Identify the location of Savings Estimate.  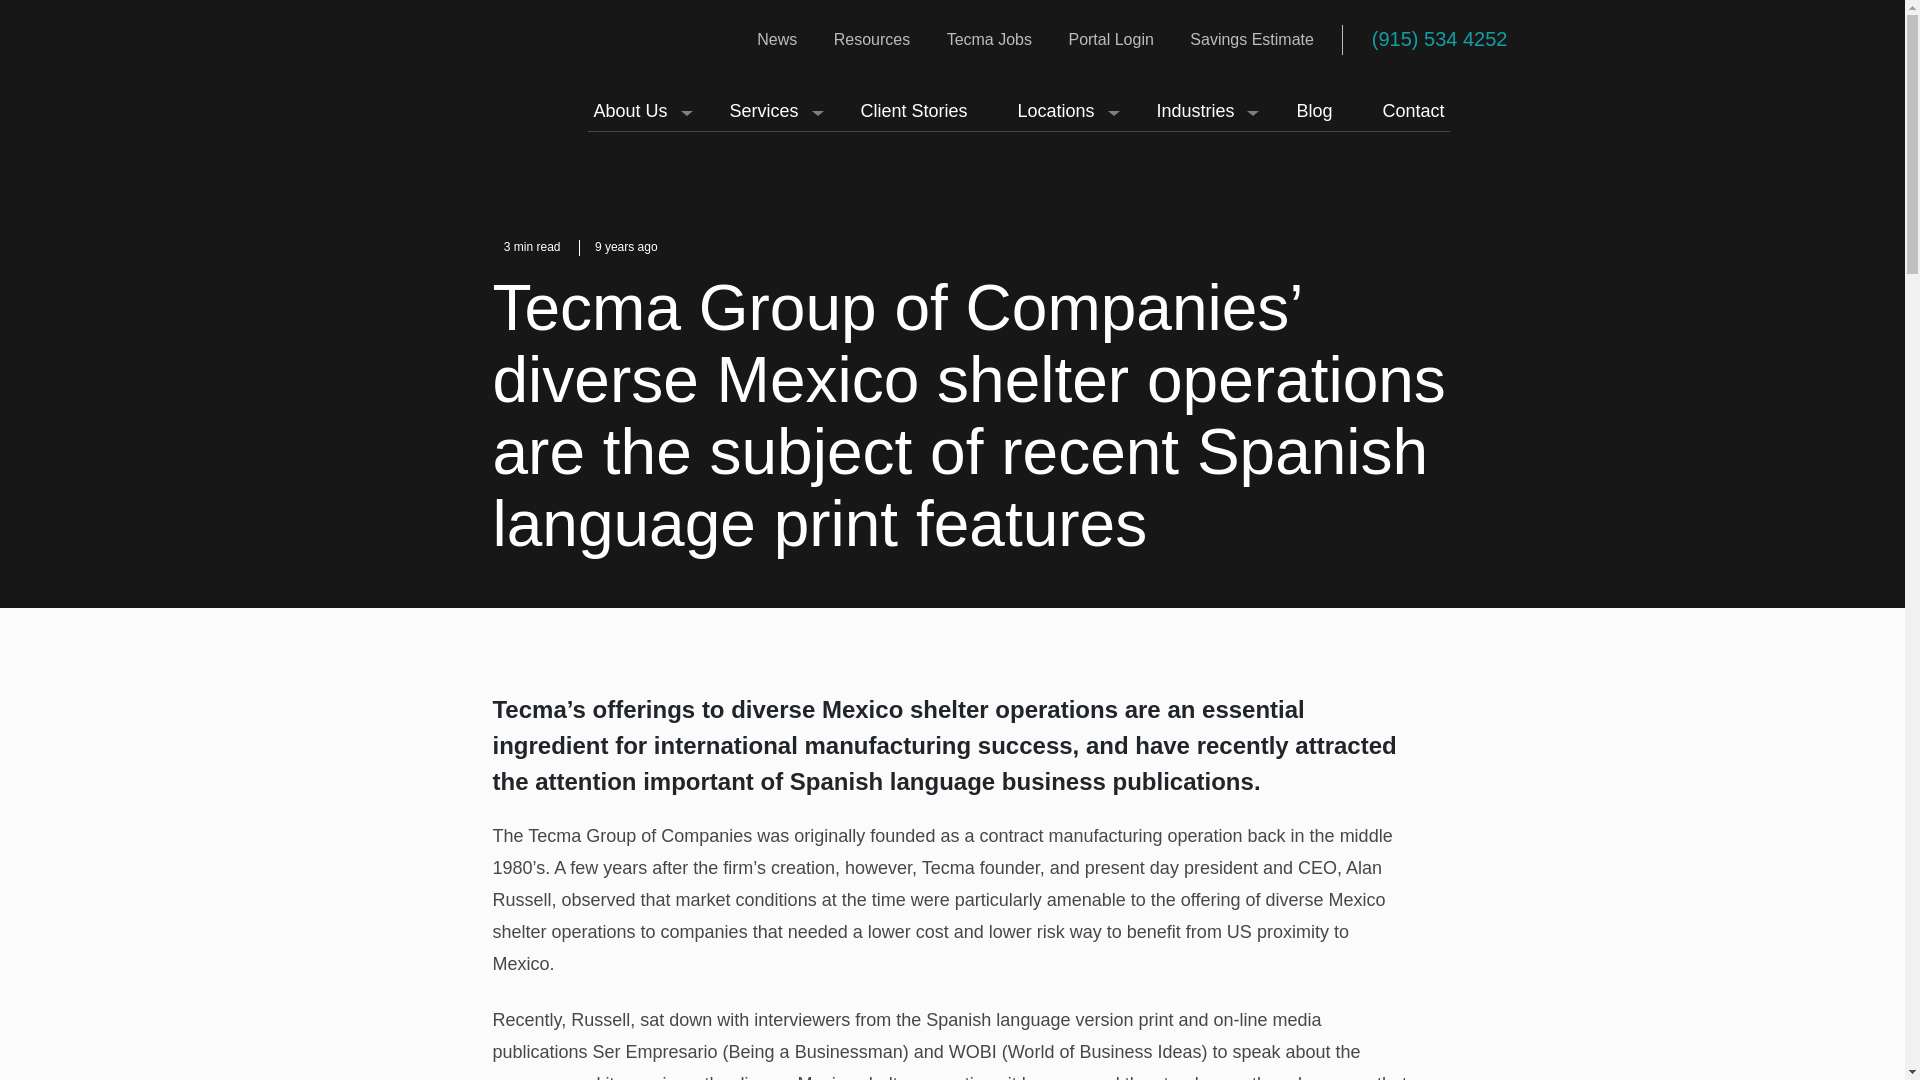
(1252, 38).